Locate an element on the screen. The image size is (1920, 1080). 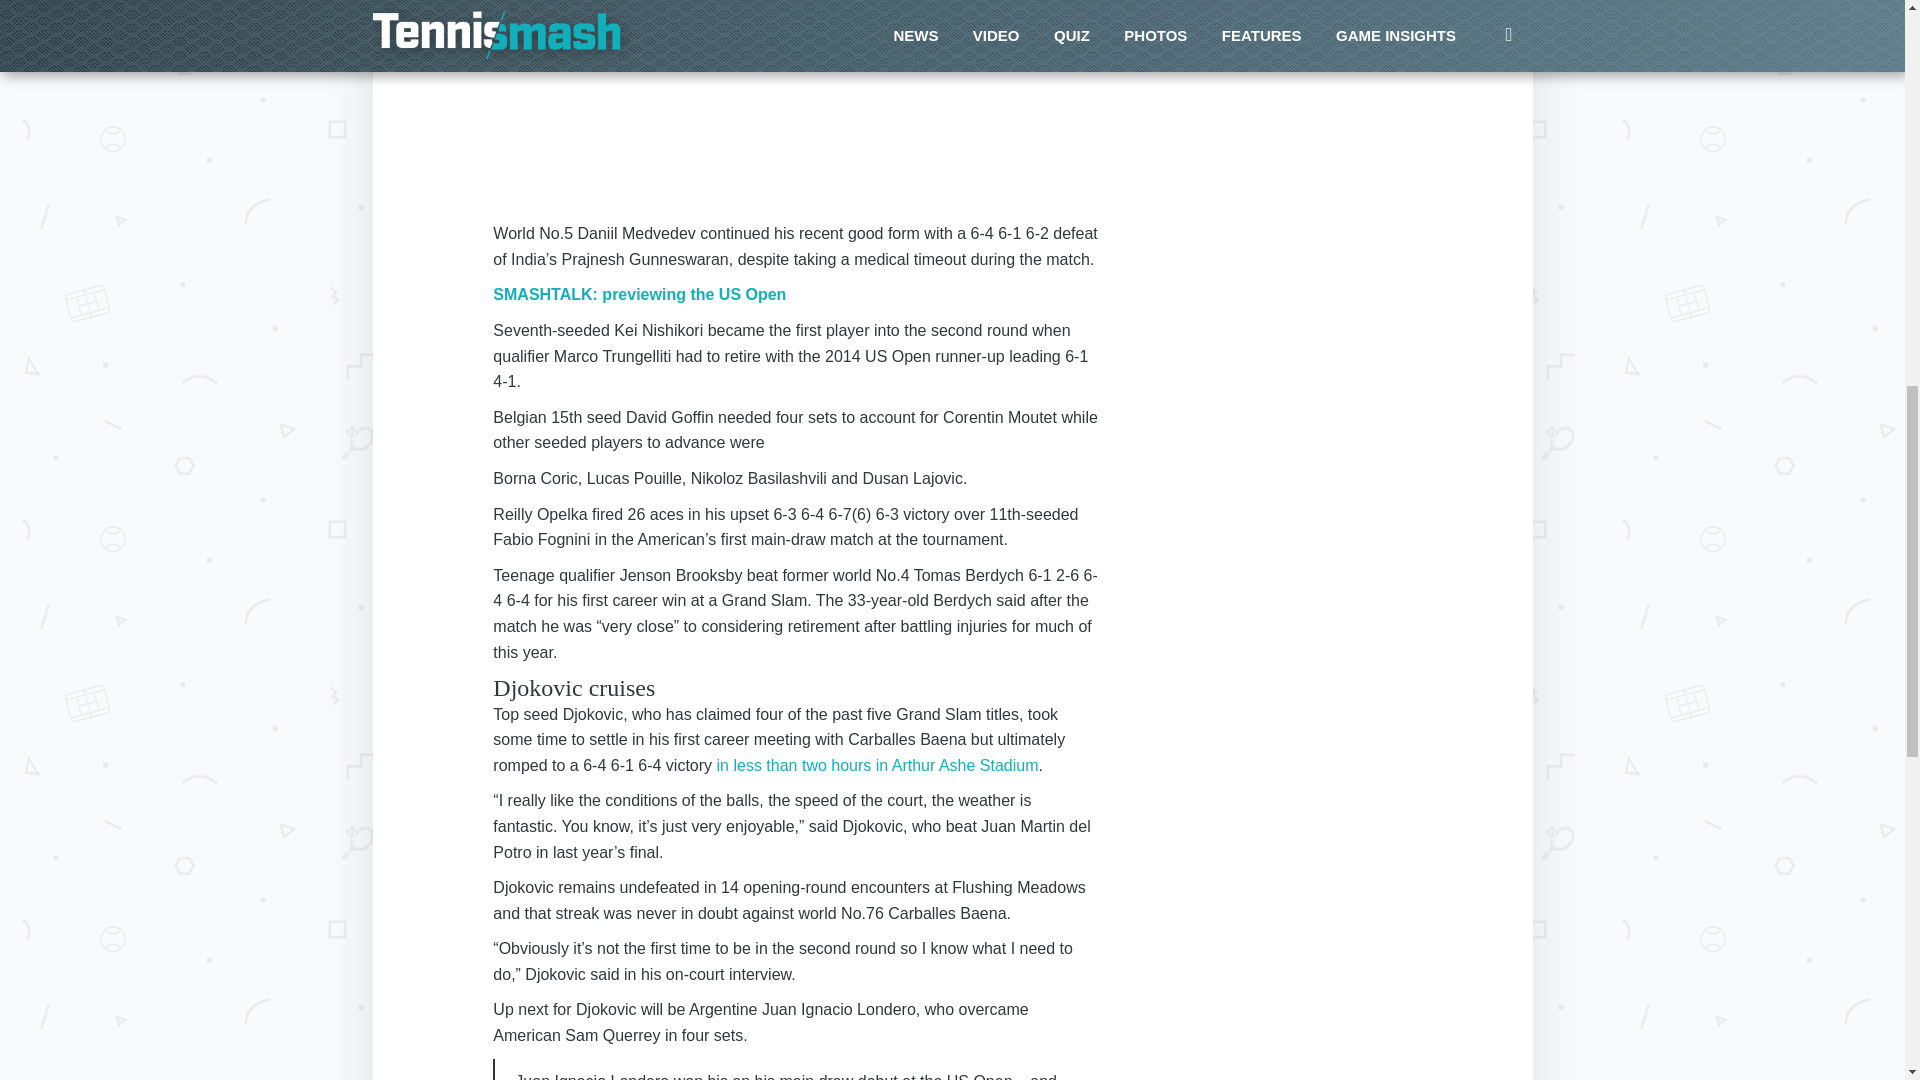
SMASHTALK: previewing the US Open is located at coordinates (639, 294).